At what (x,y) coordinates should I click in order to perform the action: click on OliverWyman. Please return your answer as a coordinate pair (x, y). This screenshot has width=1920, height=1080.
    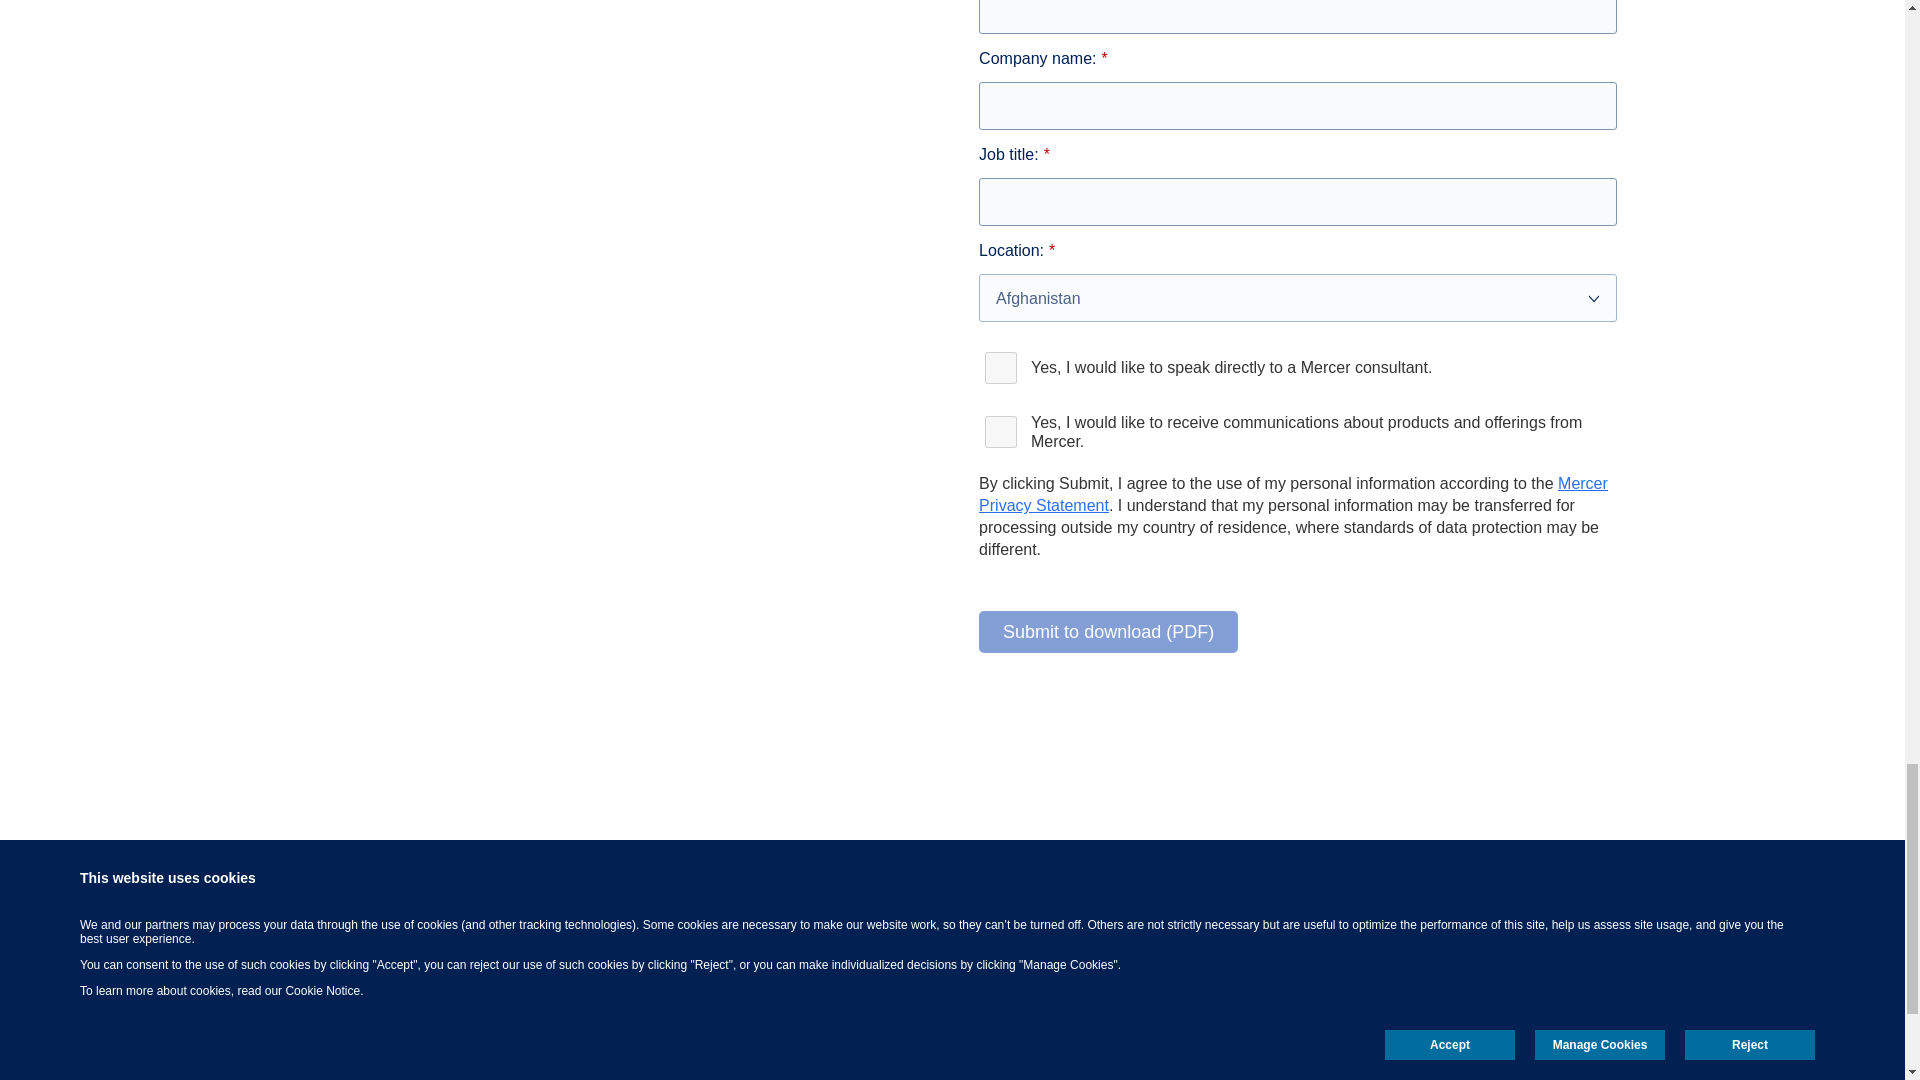
    Looking at the image, I should click on (1564, 962).